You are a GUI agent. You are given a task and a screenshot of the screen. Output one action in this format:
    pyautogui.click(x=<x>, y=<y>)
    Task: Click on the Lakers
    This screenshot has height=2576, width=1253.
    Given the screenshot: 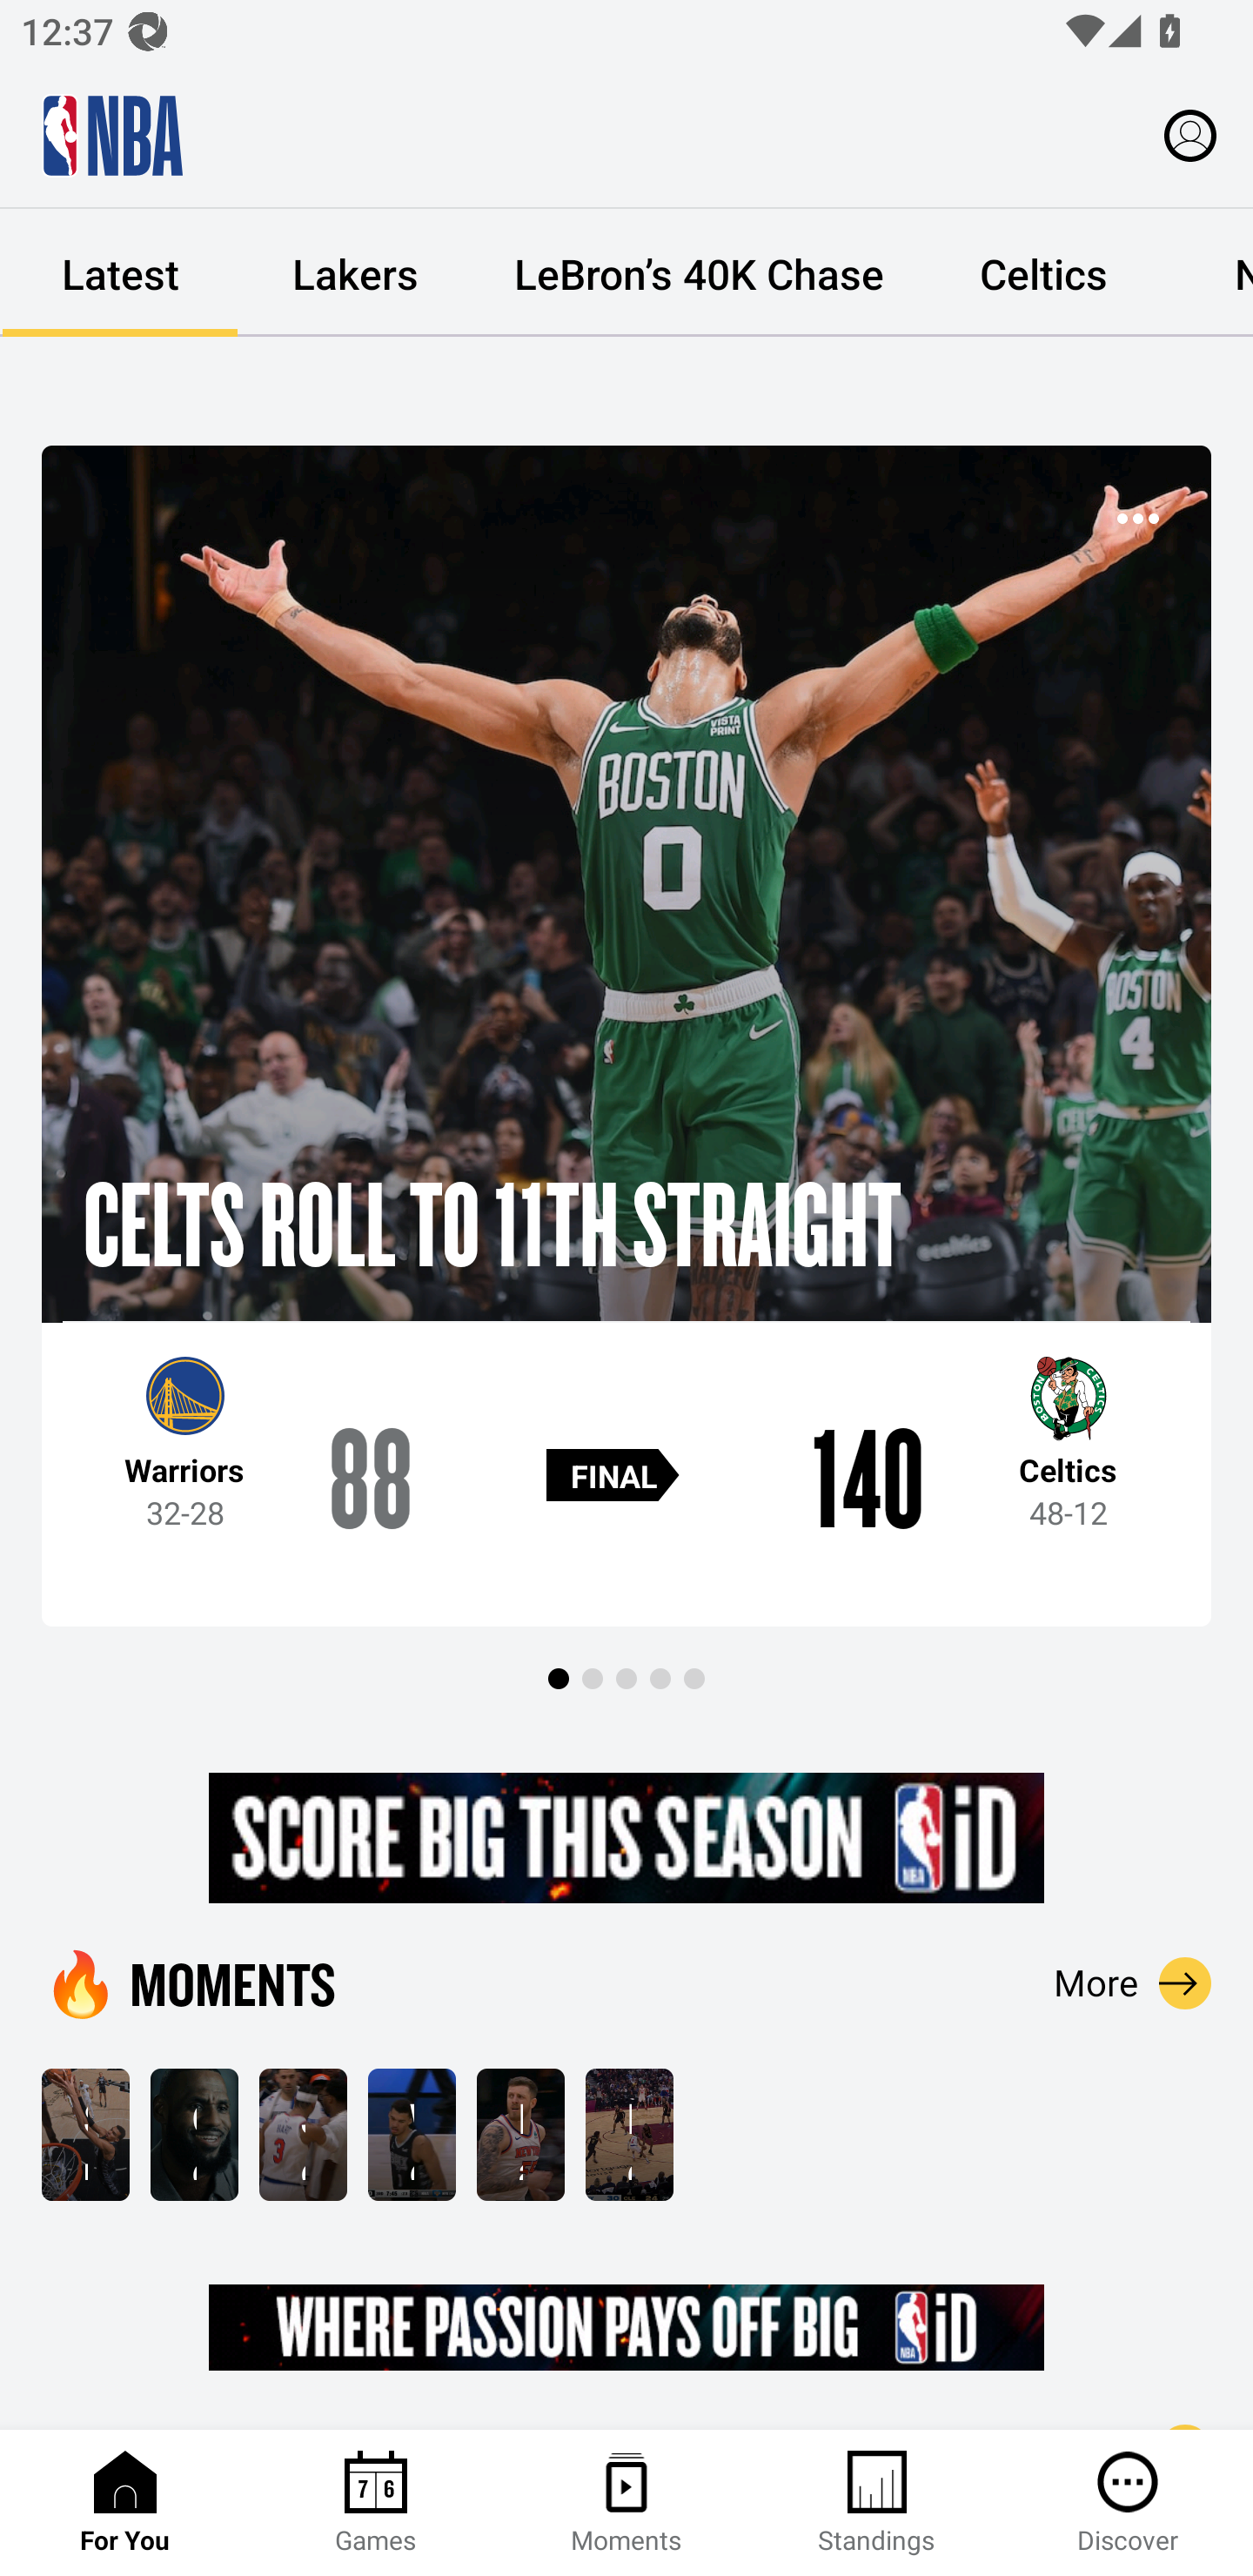 What is the action you would take?
    pyautogui.click(x=355, y=273)
    